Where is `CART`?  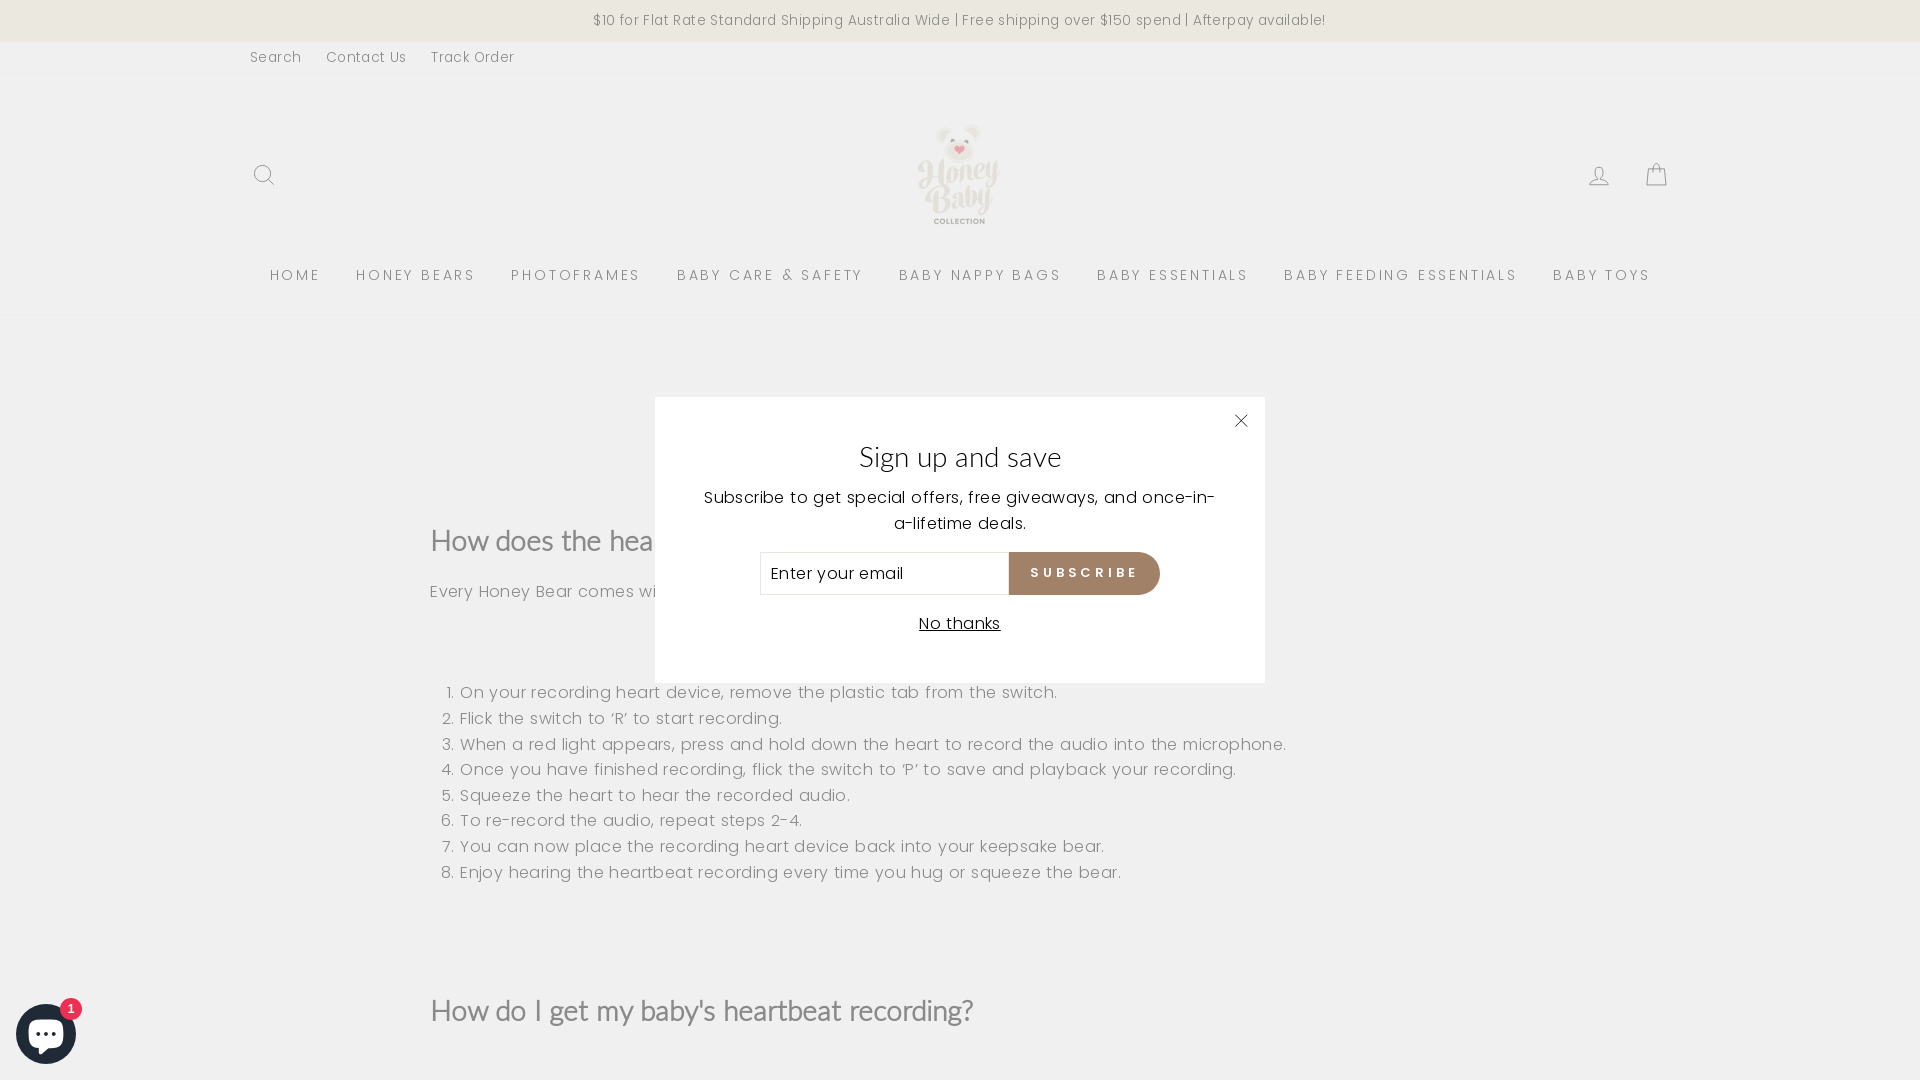
CART is located at coordinates (1656, 176).